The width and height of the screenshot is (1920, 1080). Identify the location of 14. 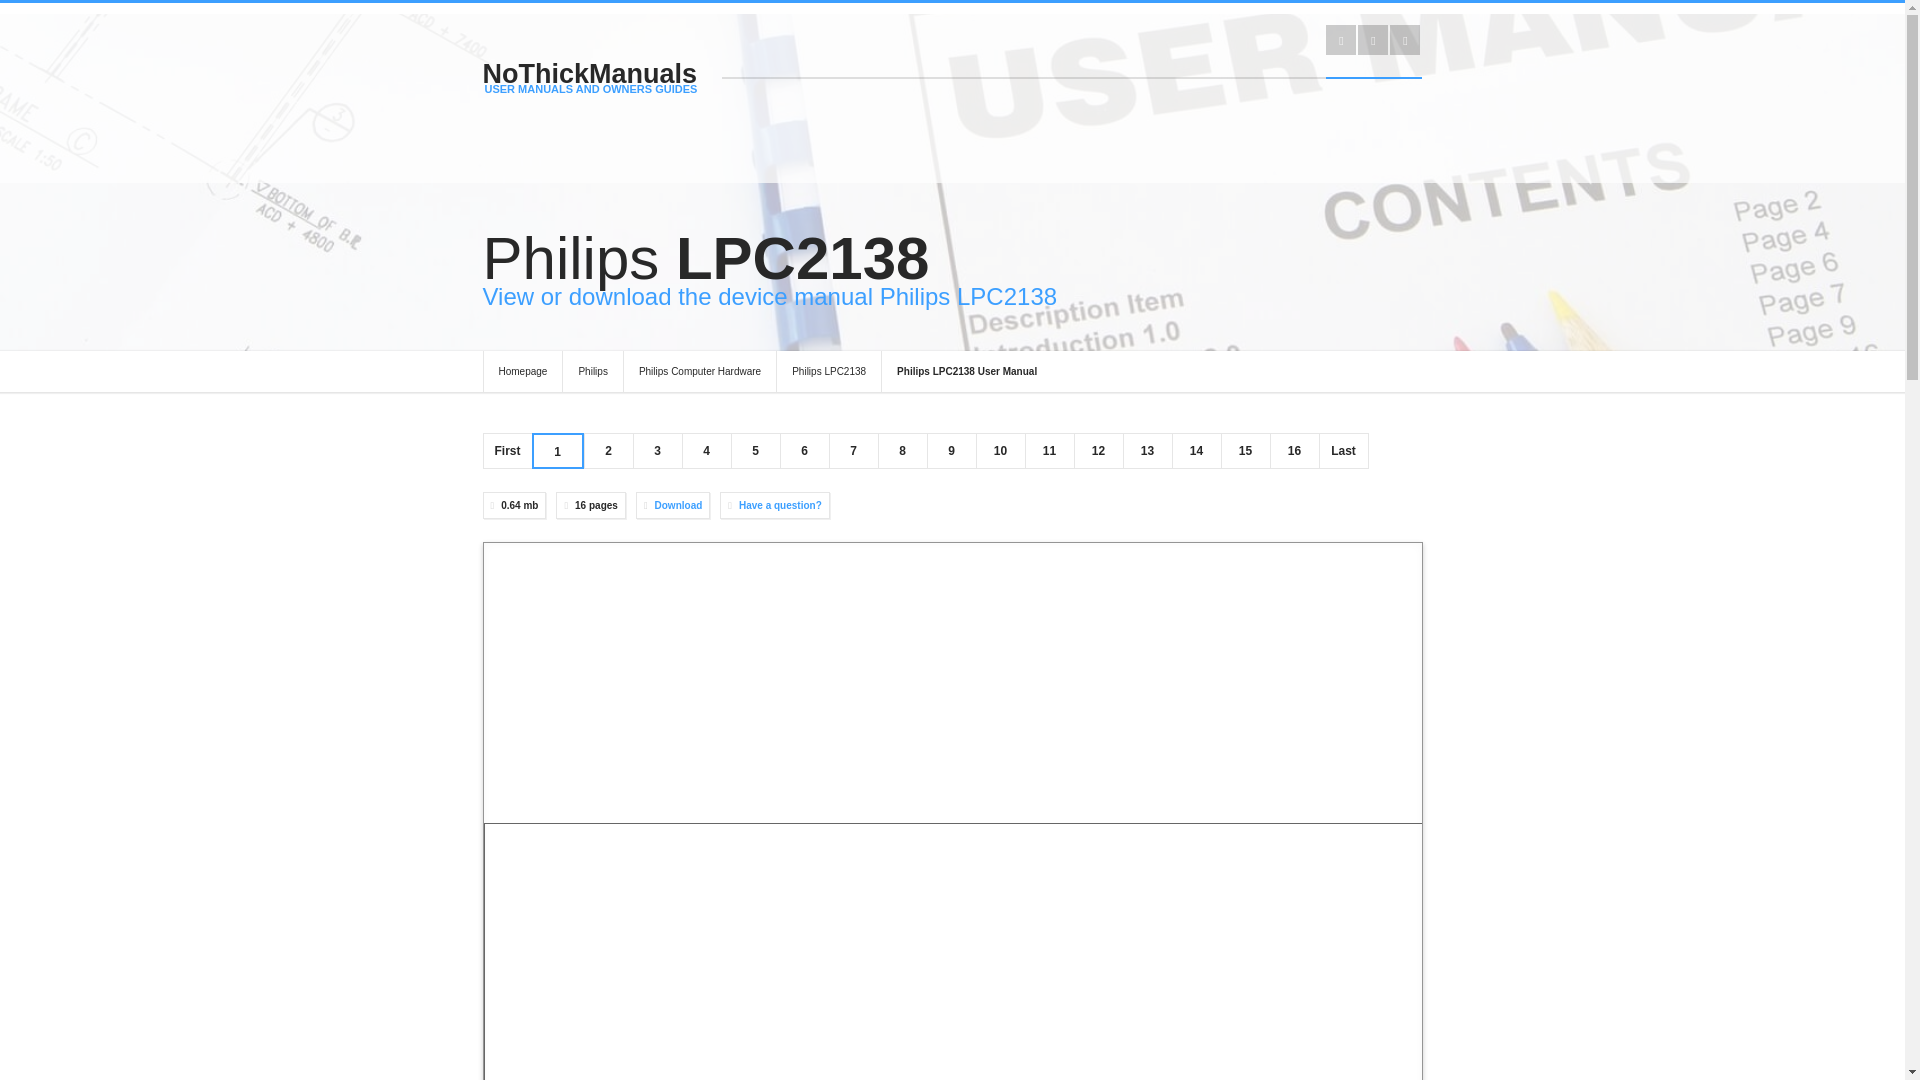
(1196, 450).